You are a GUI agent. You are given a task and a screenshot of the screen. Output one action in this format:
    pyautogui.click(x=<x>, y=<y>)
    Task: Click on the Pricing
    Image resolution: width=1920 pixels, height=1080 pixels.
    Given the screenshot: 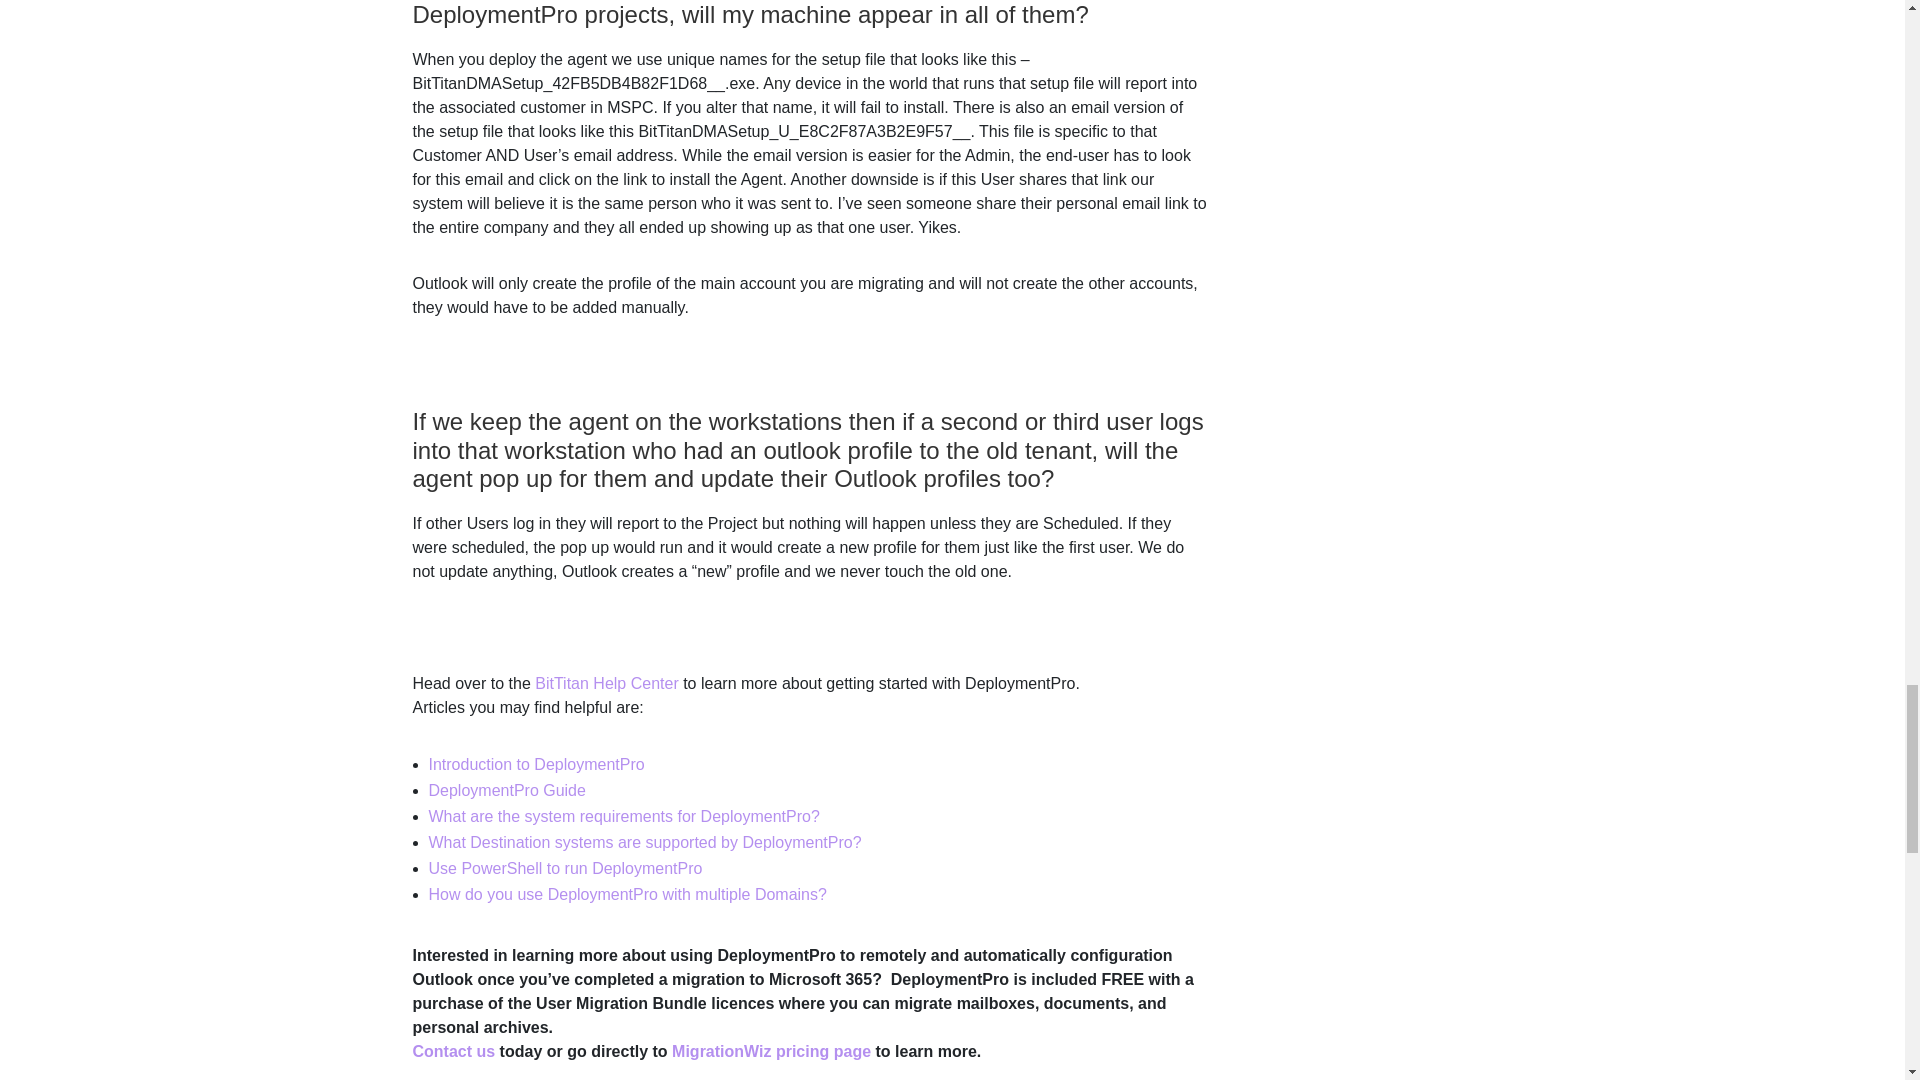 What is the action you would take?
    pyautogui.click(x=772, y=1051)
    